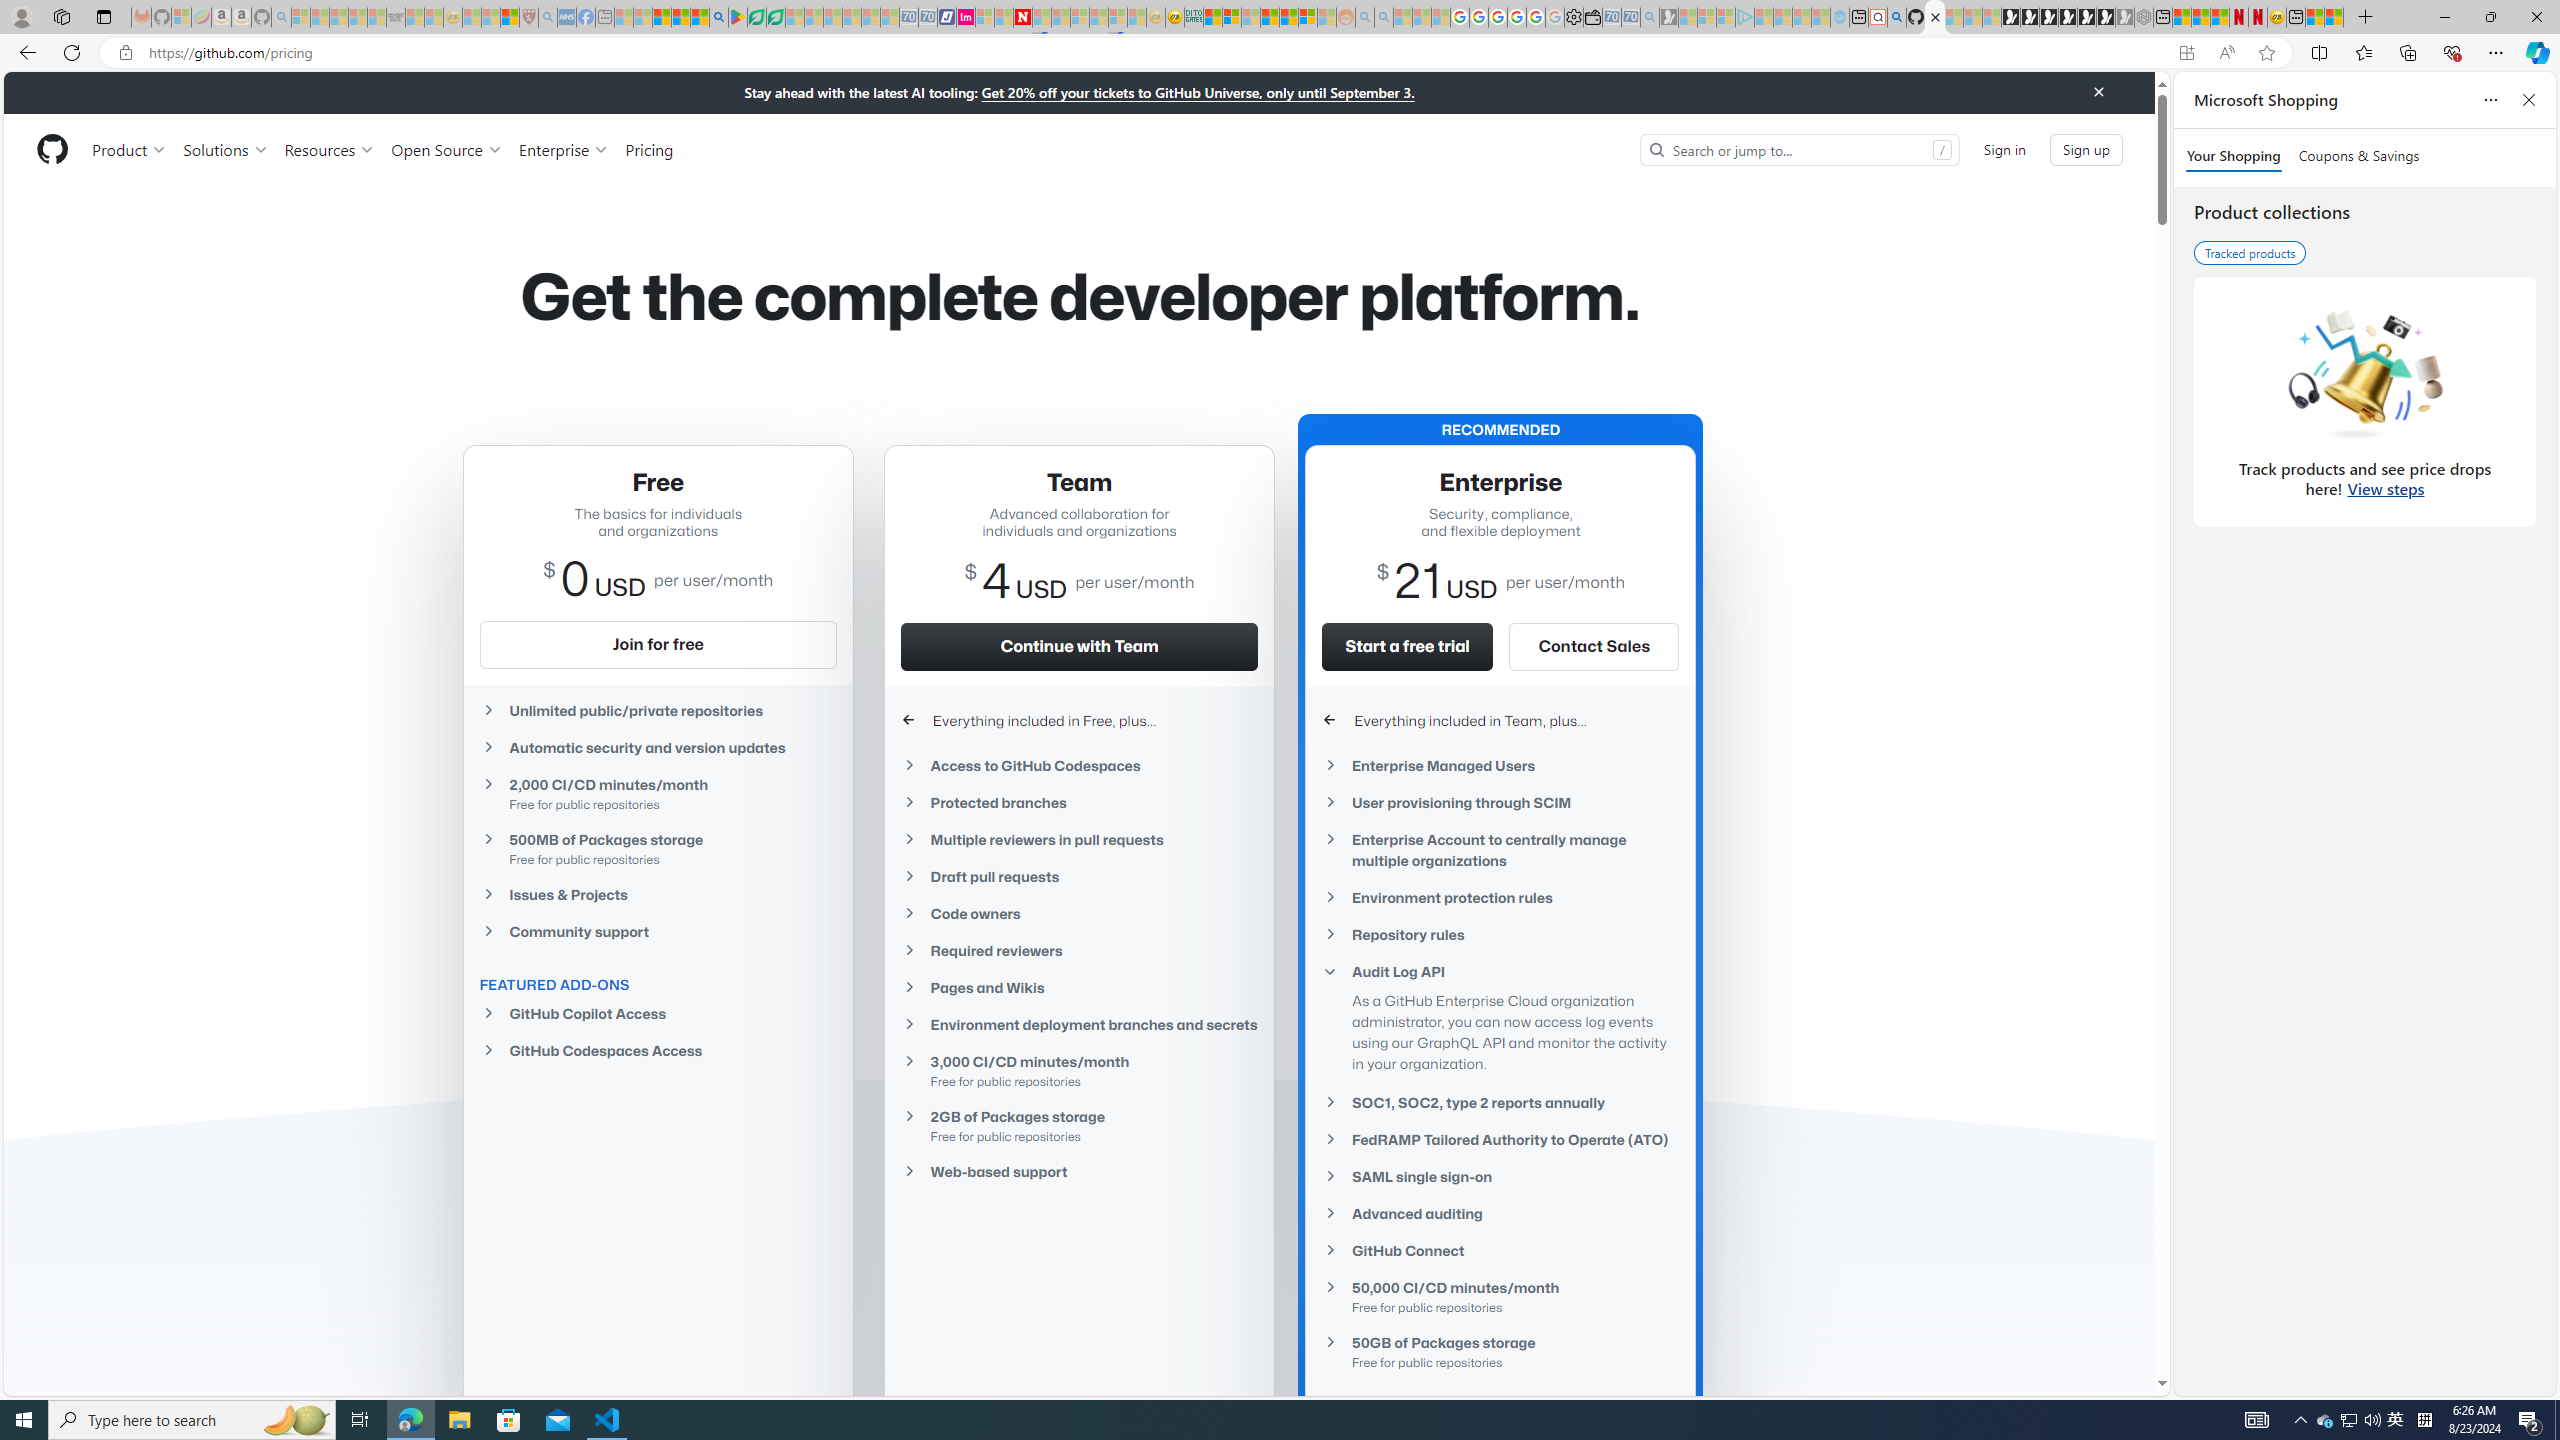  Describe the element at coordinates (1080, 876) in the screenshot. I see `Draft pull requests` at that location.